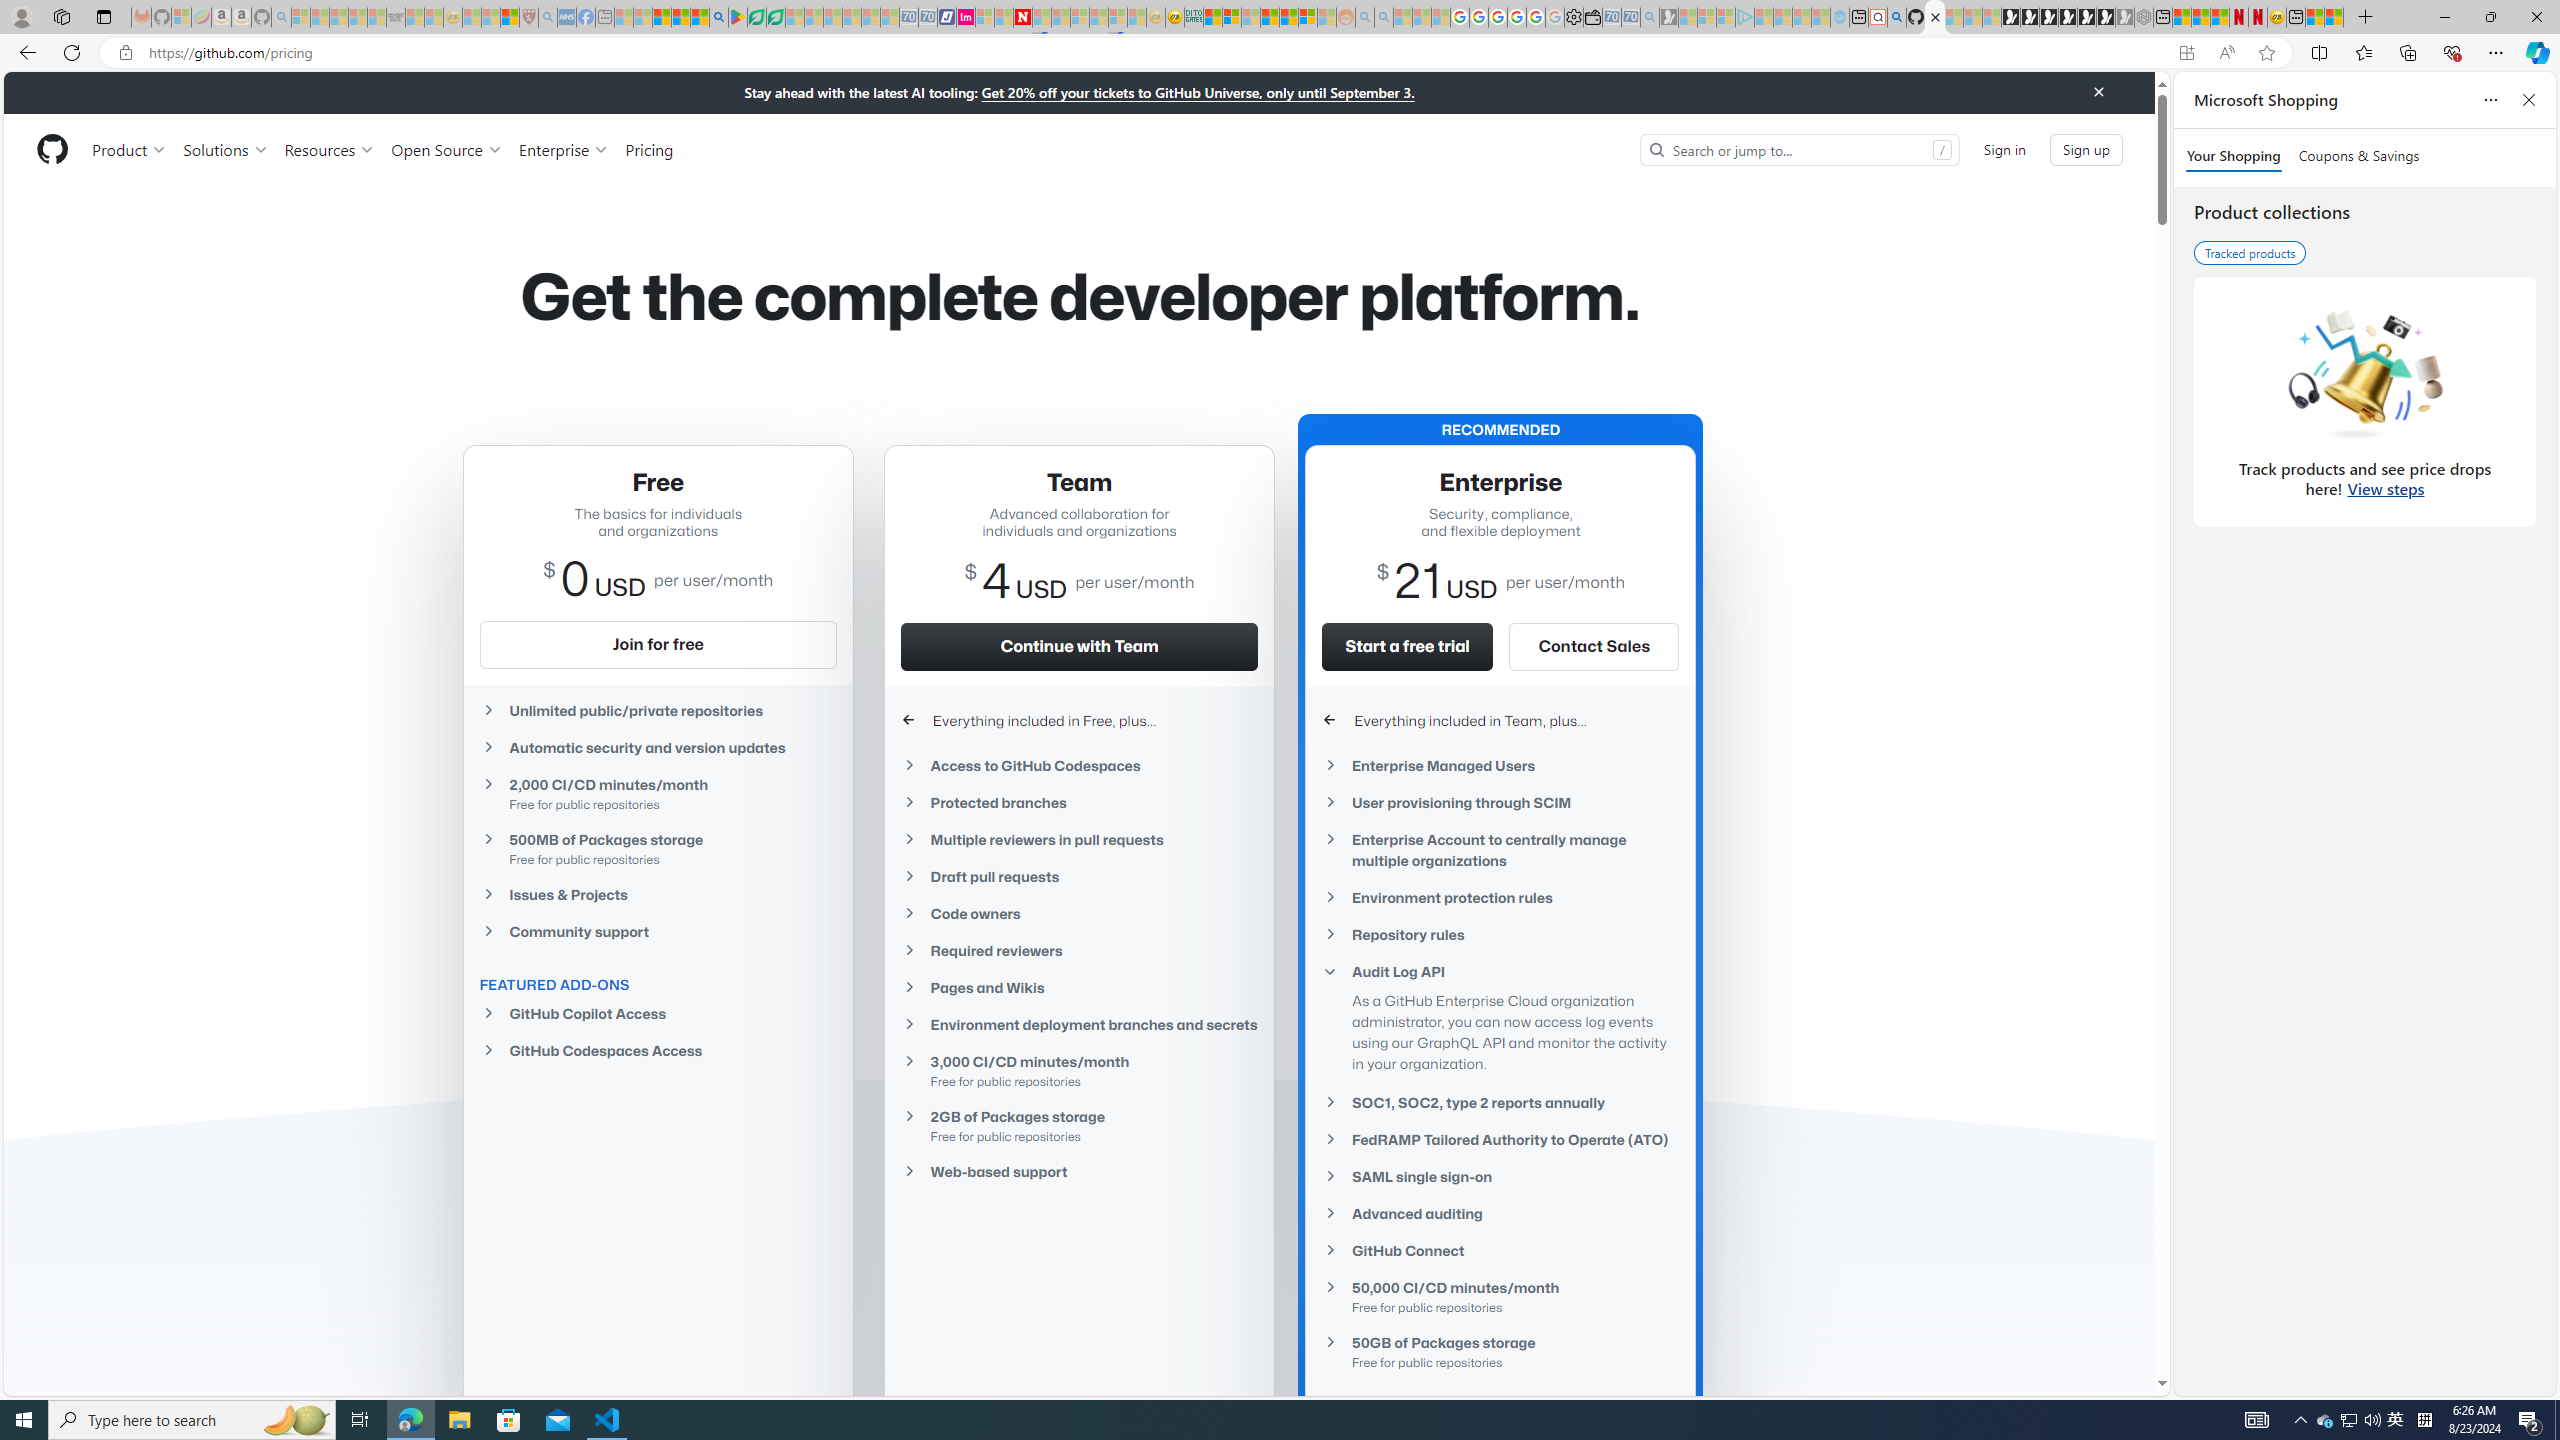  Describe the element at coordinates (1080, 876) in the screenshot. I see `Draft pull requests` at that location.